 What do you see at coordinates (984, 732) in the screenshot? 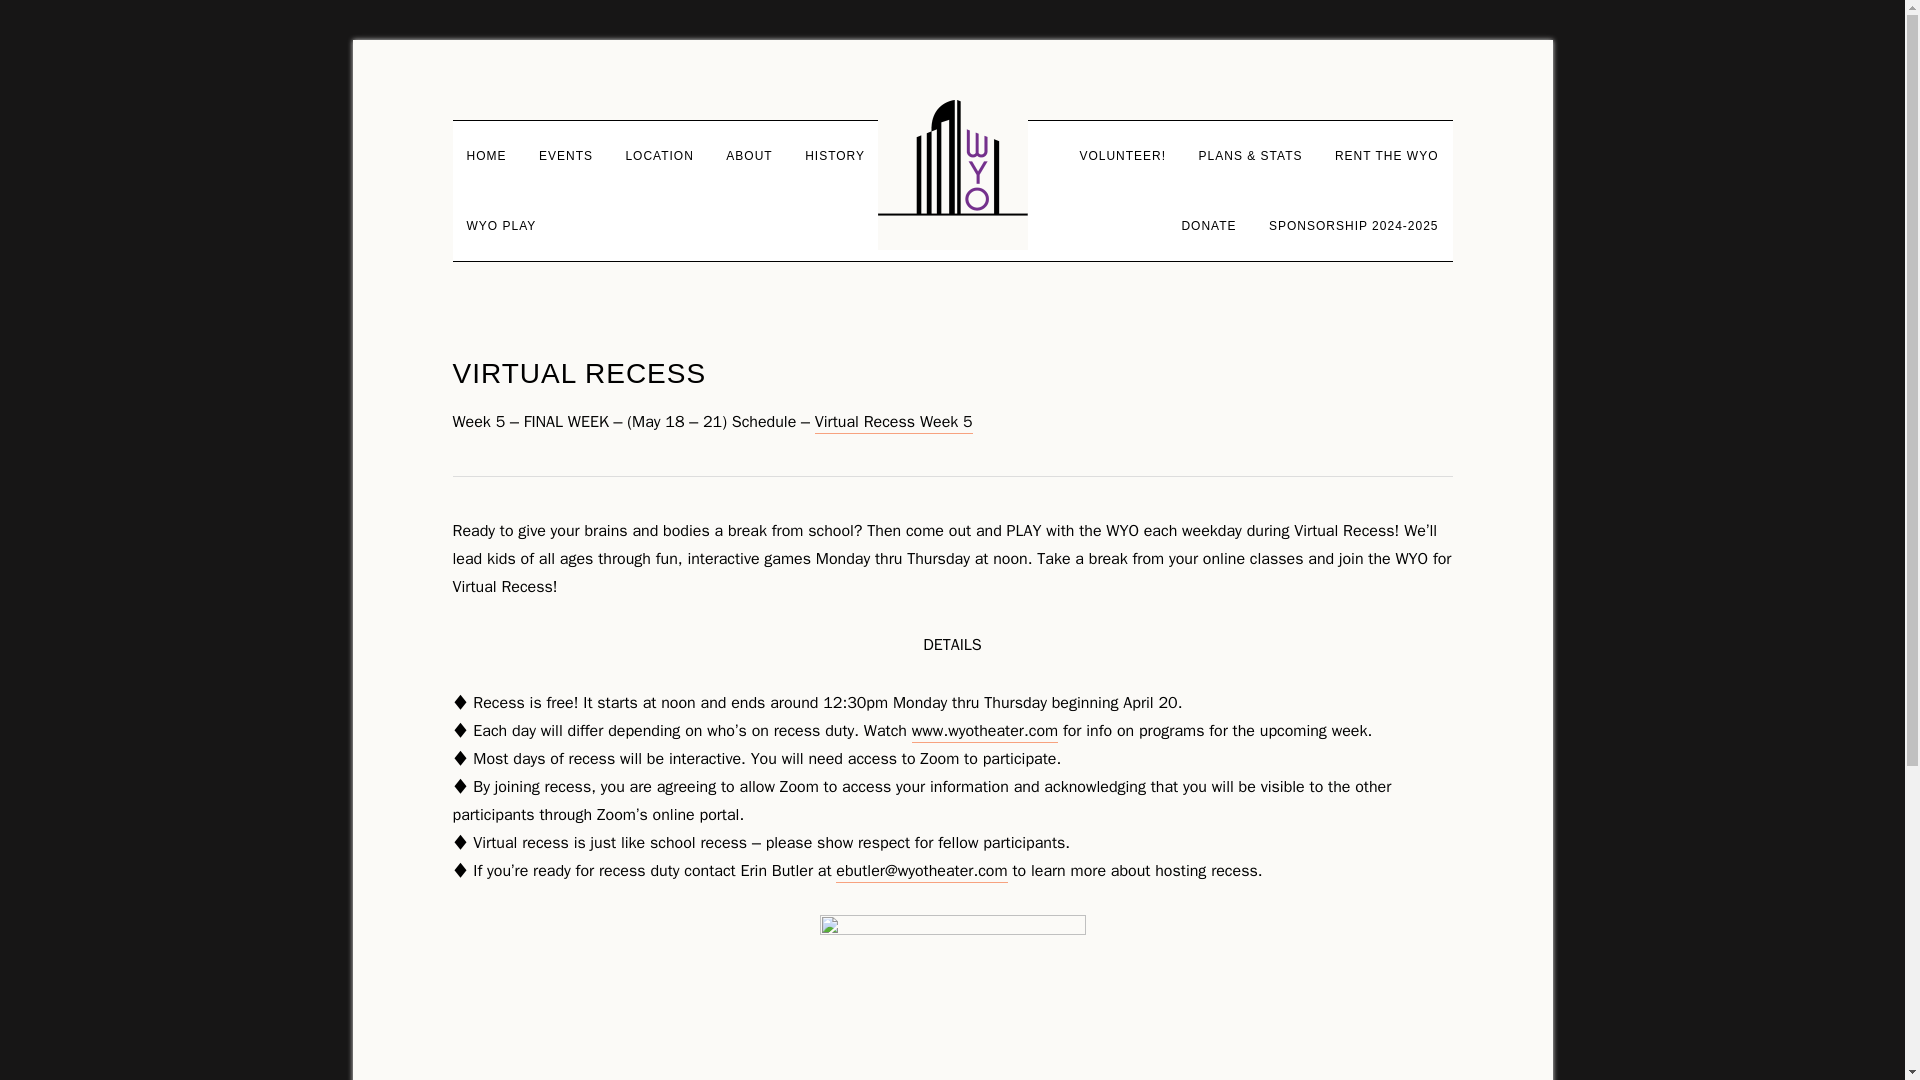
I see `www.wyotheater.com` at bounding box center [984, 732].